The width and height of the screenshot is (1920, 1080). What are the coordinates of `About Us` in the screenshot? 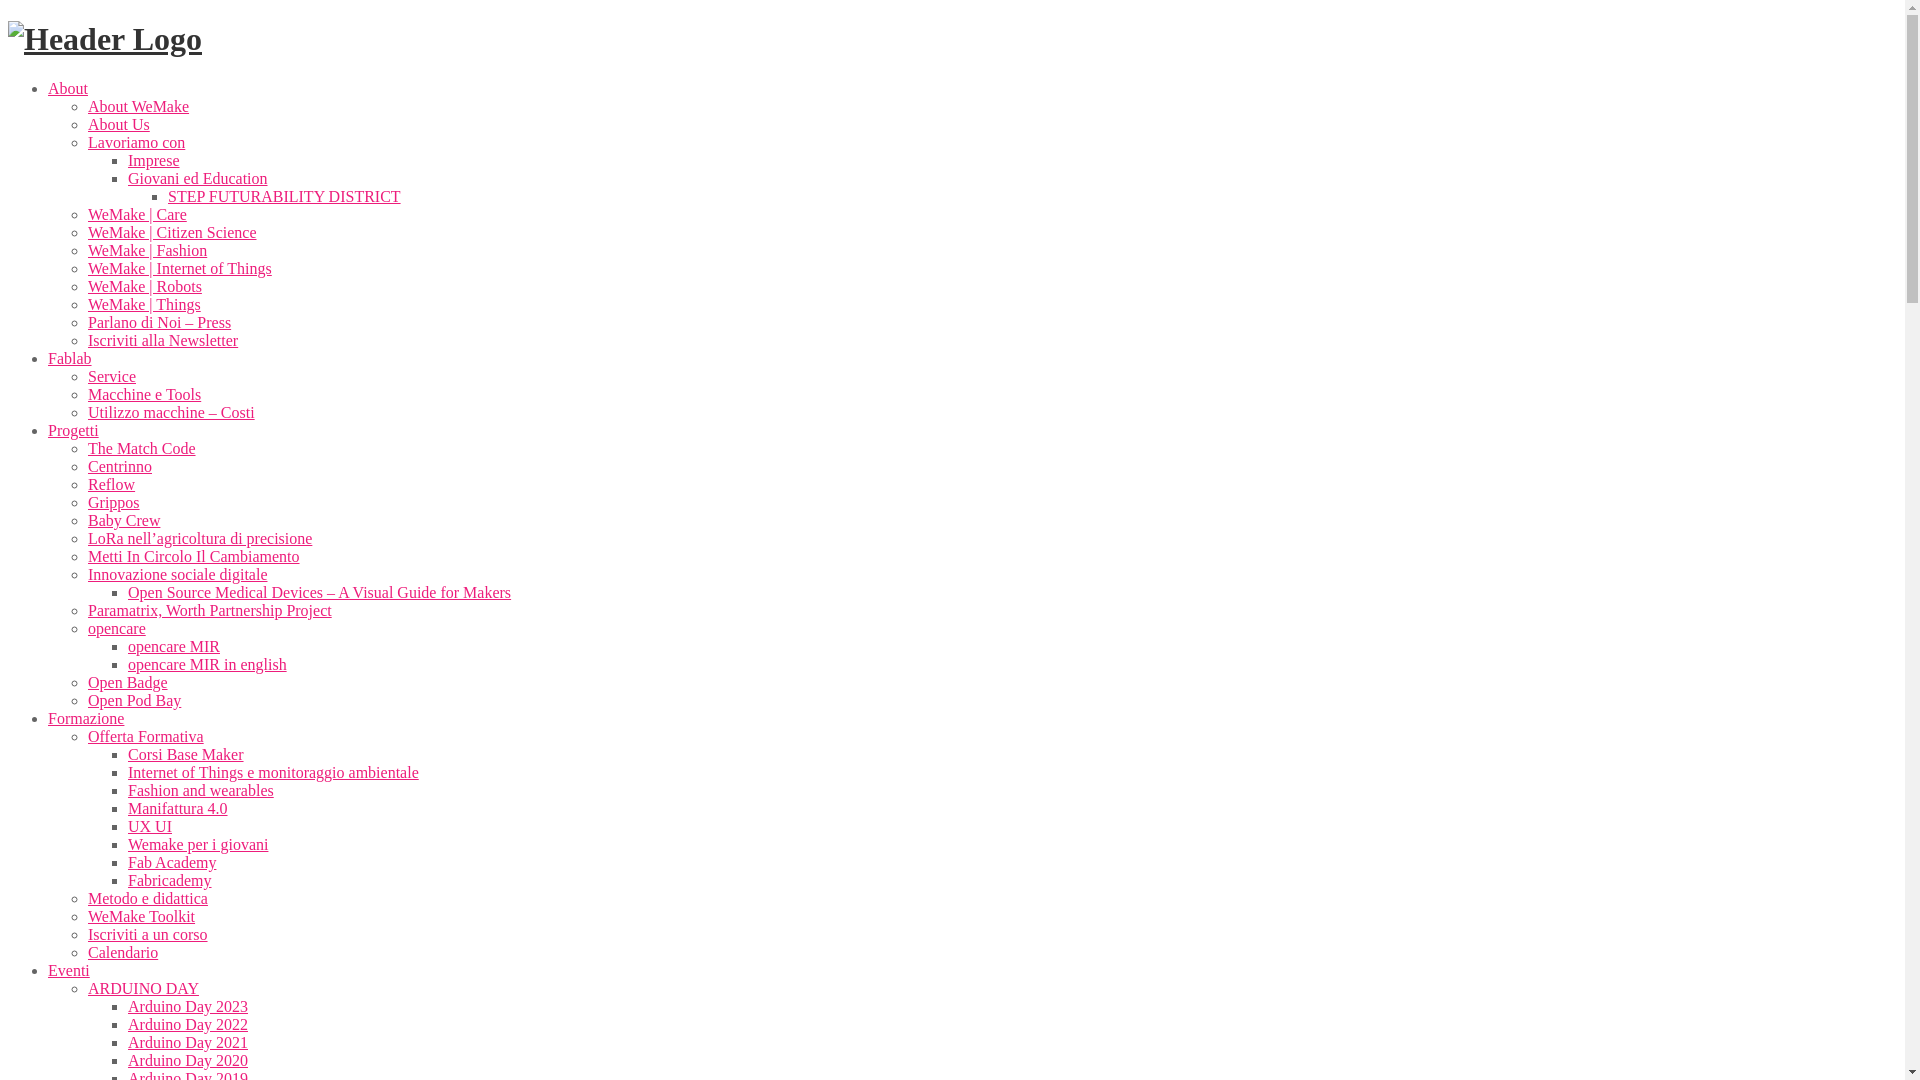 It's located at (119, 124).